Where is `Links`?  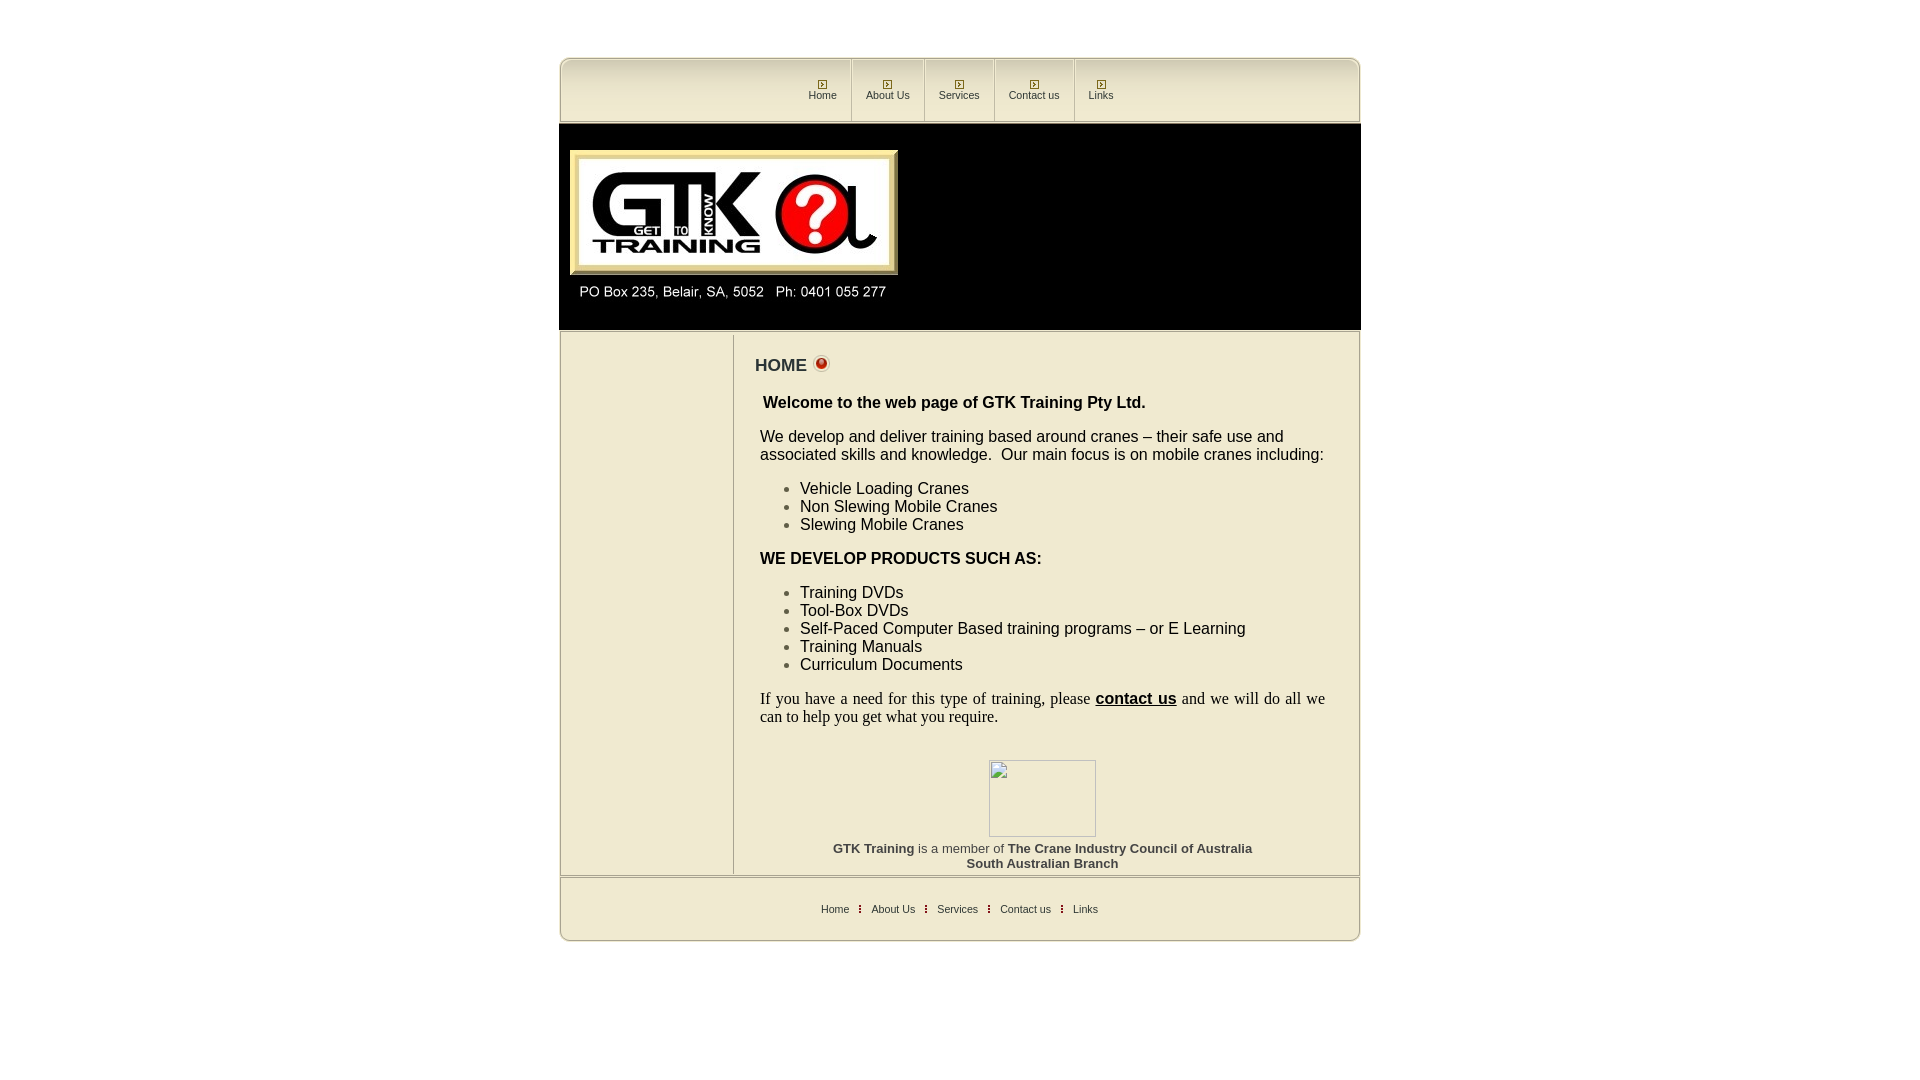 Links is located at coordinates (1086, 909).